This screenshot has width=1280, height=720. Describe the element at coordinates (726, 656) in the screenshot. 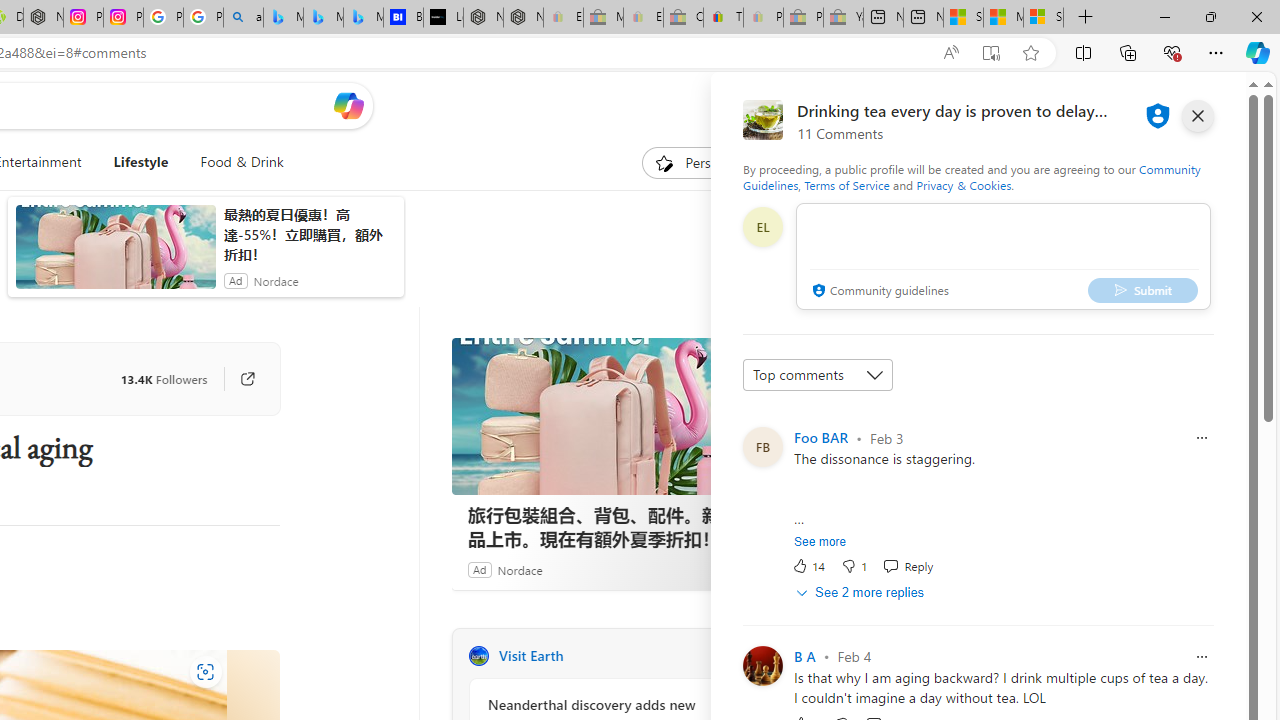

I see `Visit Earth website` at that location.